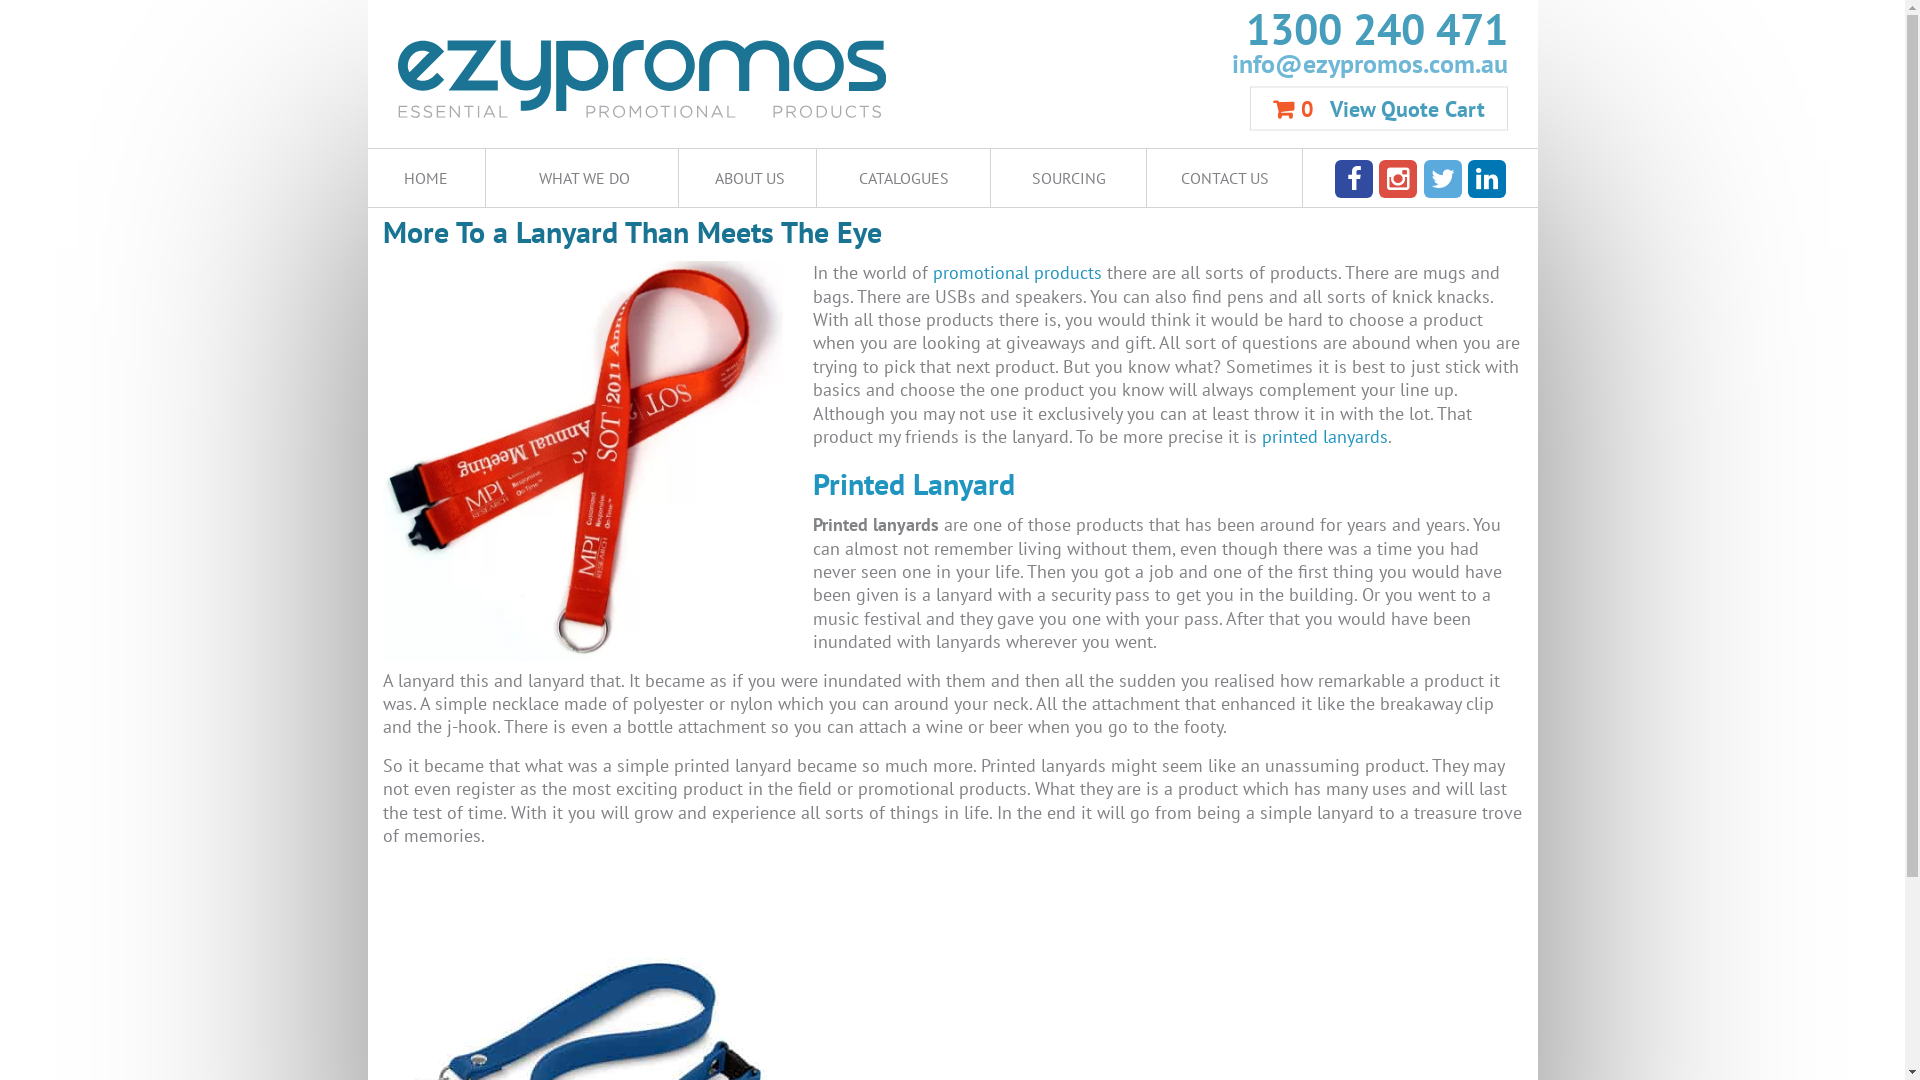  Describe the element at coordinates (1390, 412) in the screenshot. I see `Sports & Outdoors` at that location.